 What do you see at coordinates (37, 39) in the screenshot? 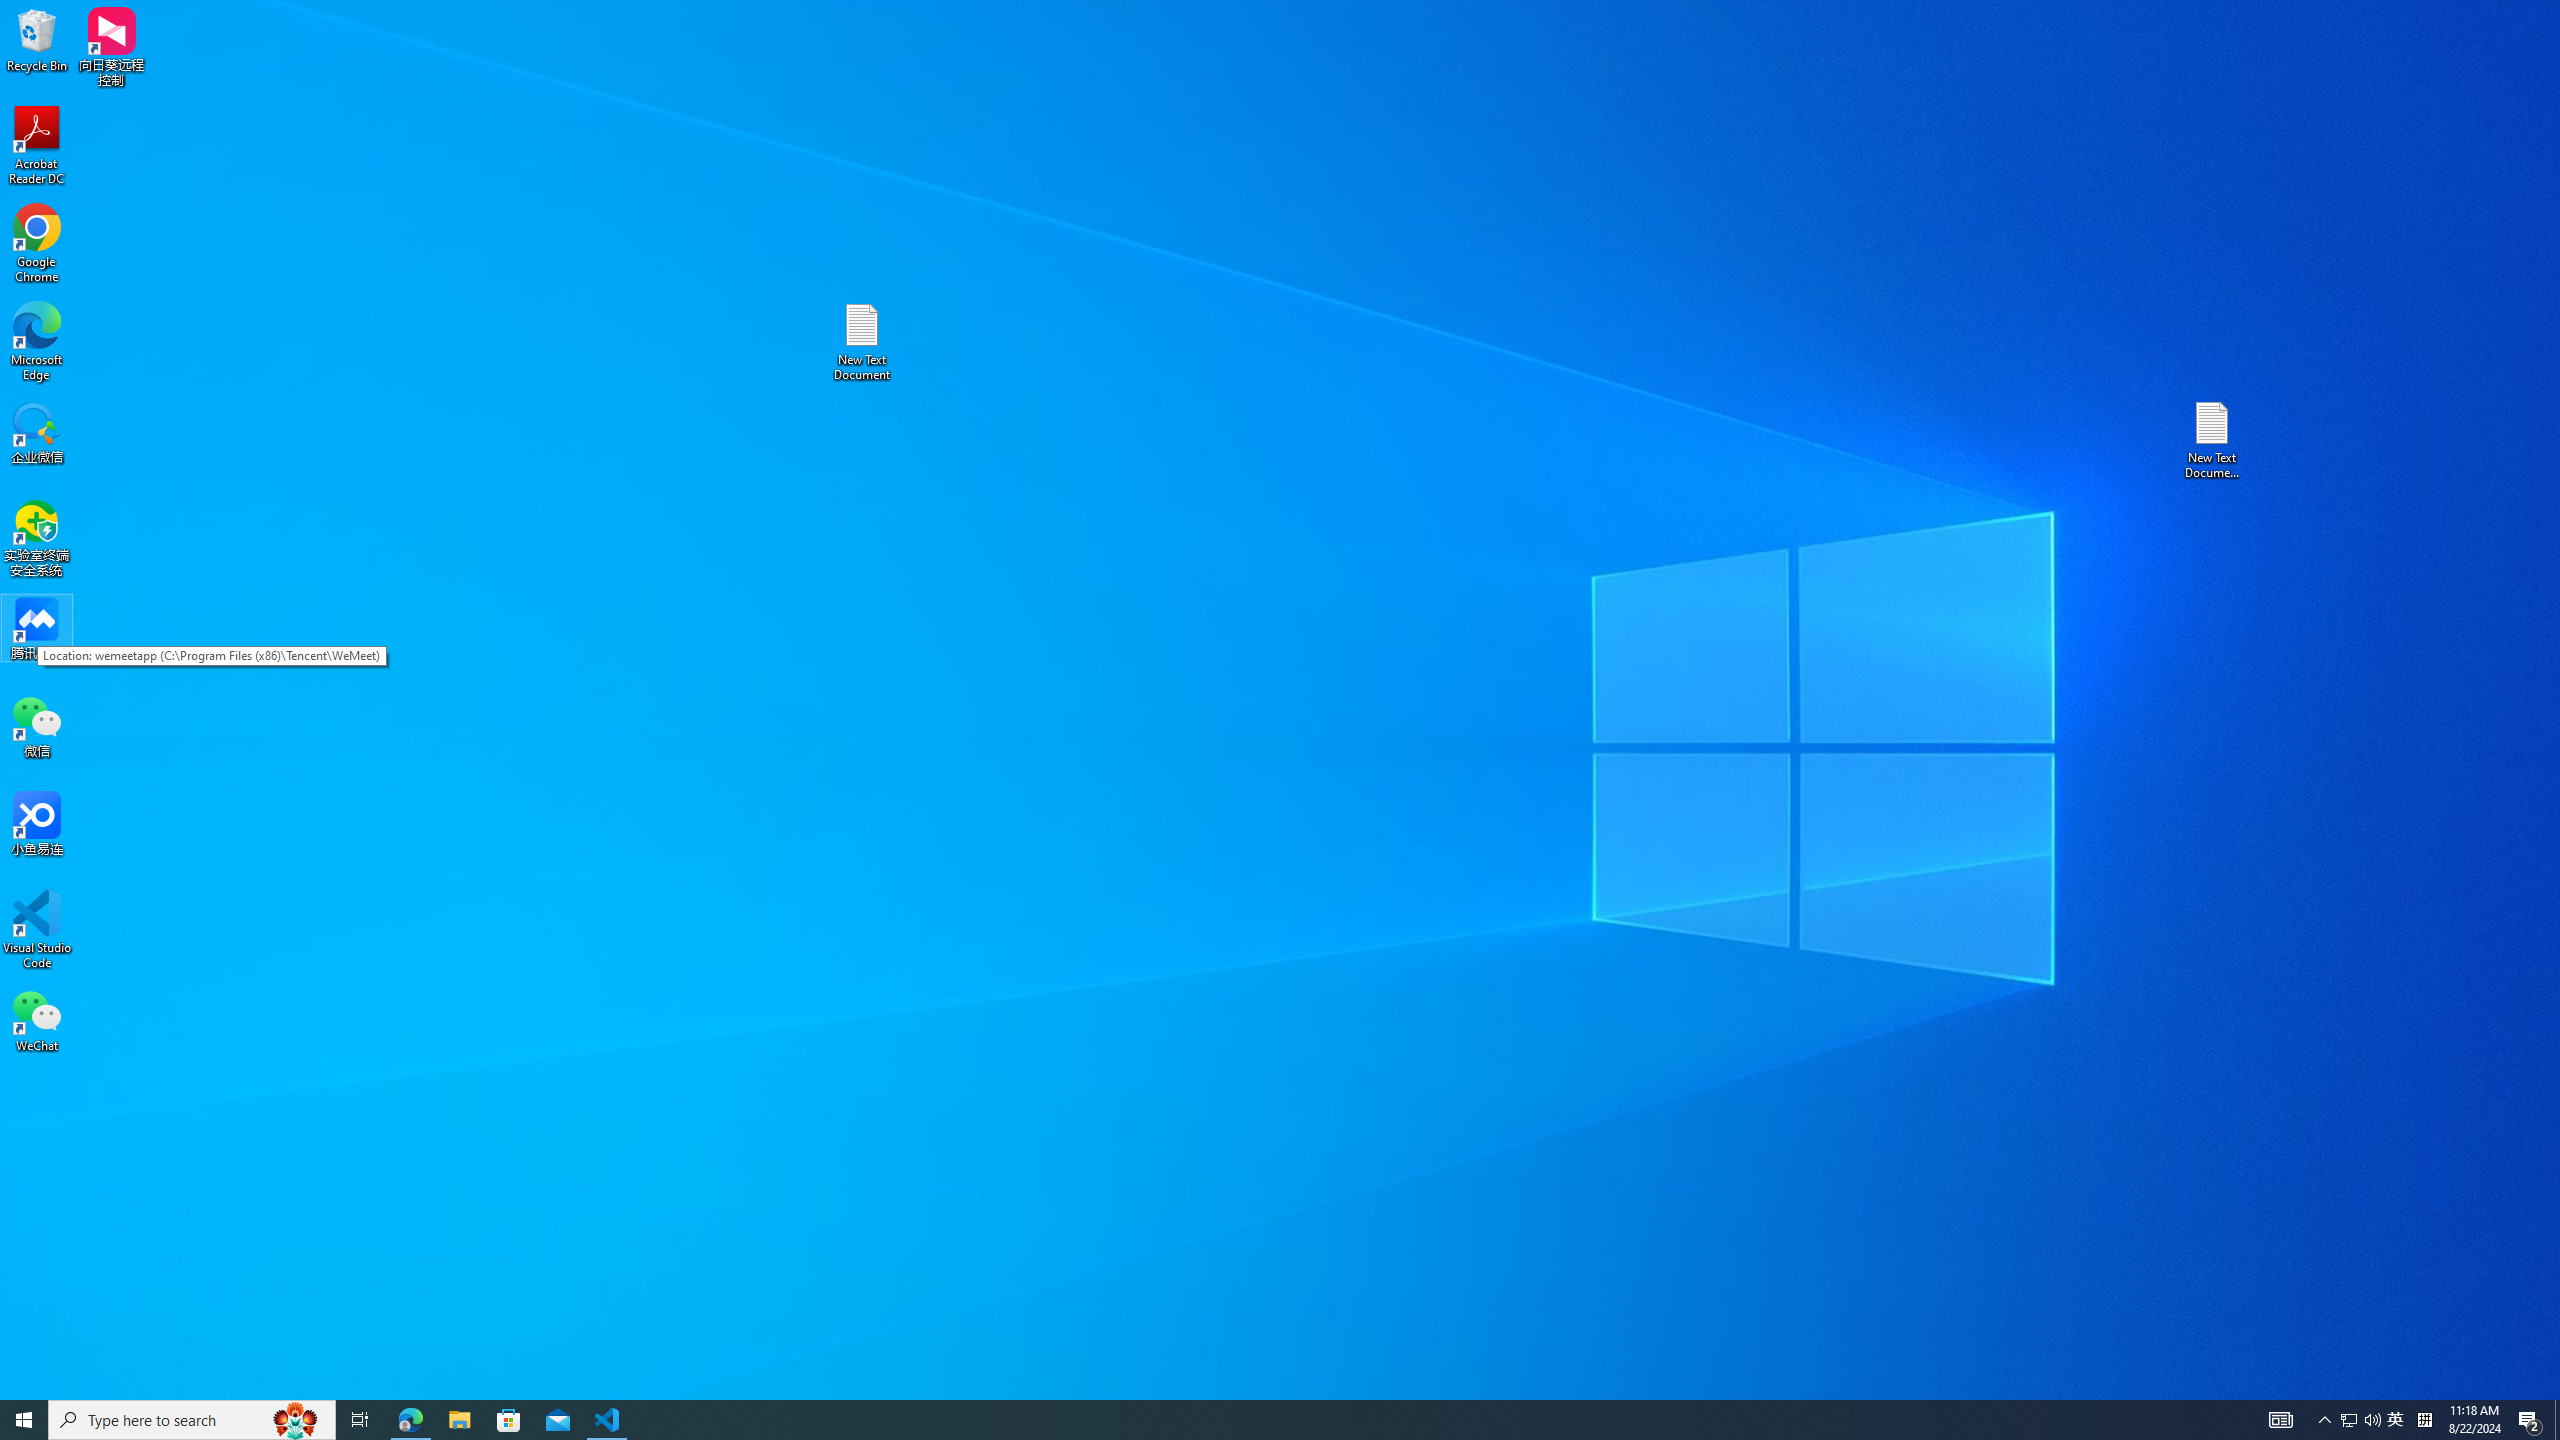
I see `Recycle Bin` at bounding box center [37, 39].